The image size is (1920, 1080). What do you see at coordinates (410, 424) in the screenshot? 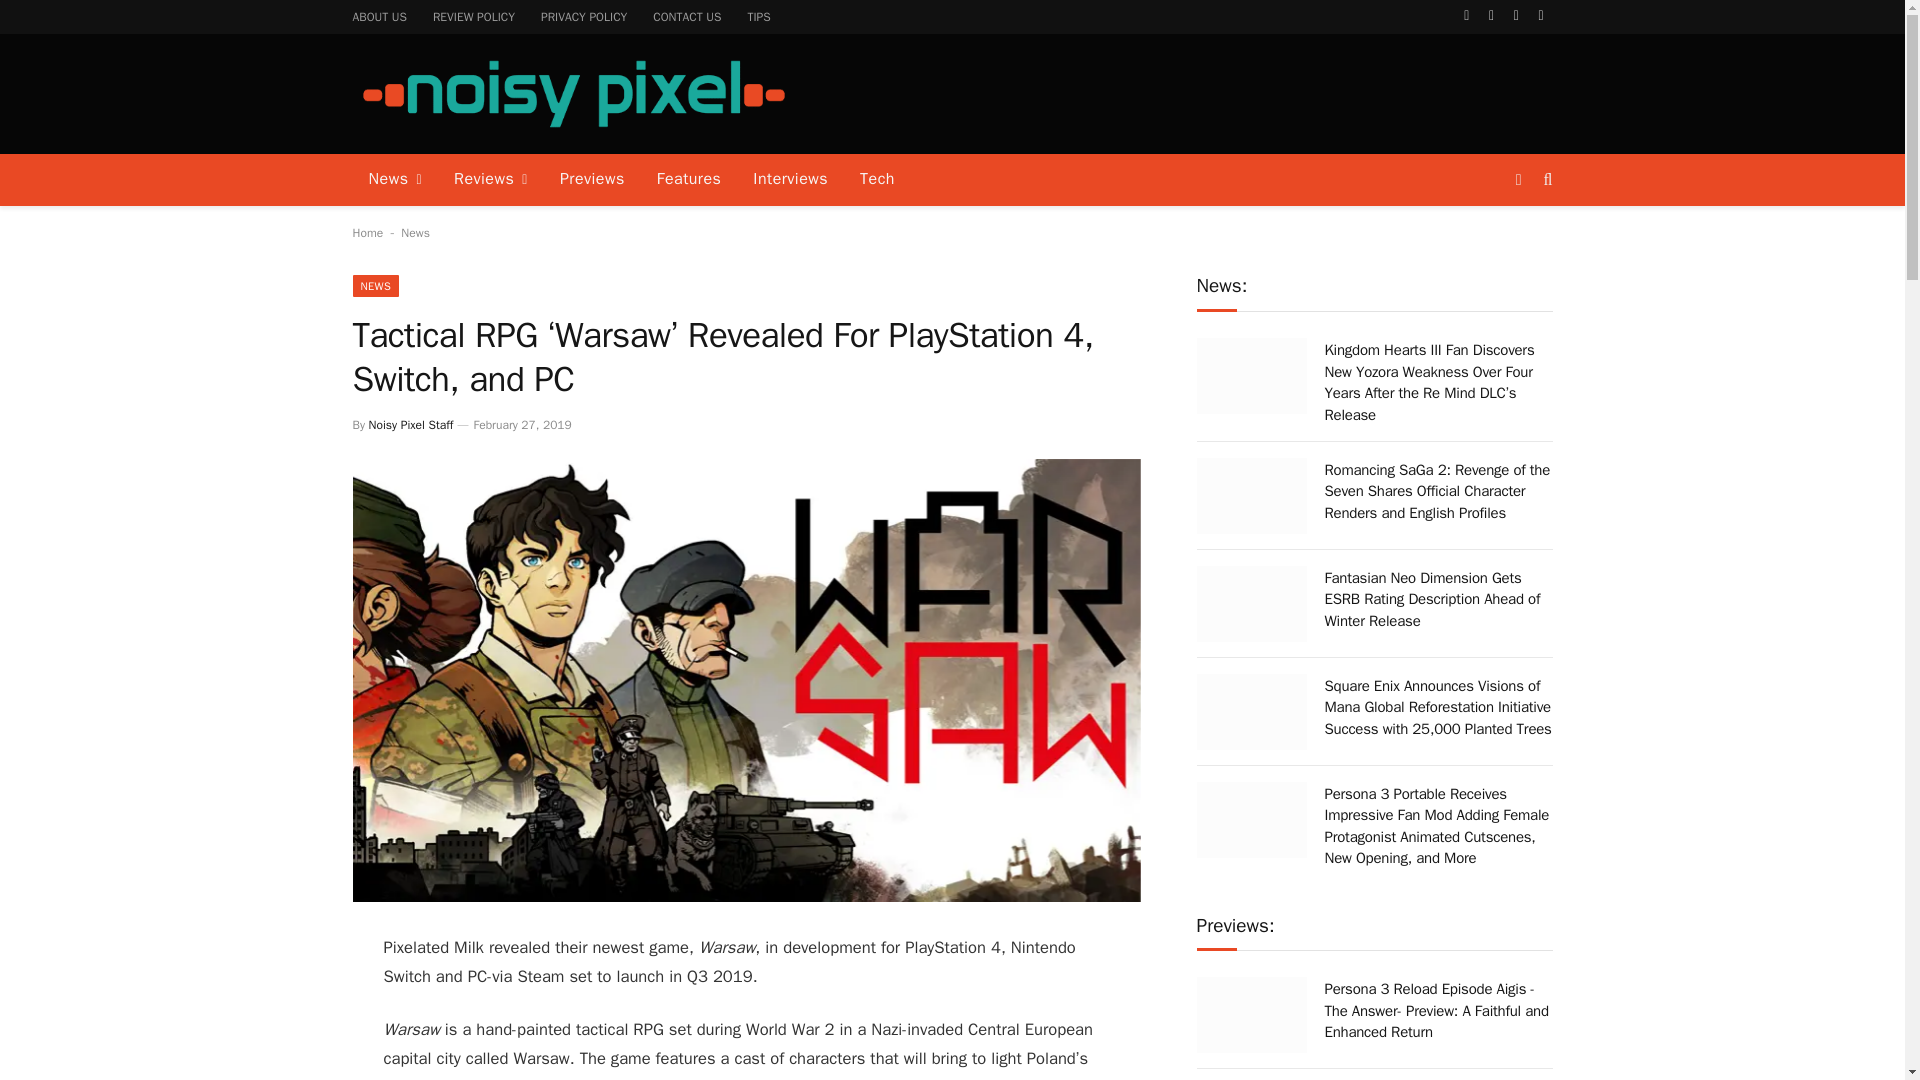
I see `Noisy Pixel Staff` at bounding box center [410, 424].